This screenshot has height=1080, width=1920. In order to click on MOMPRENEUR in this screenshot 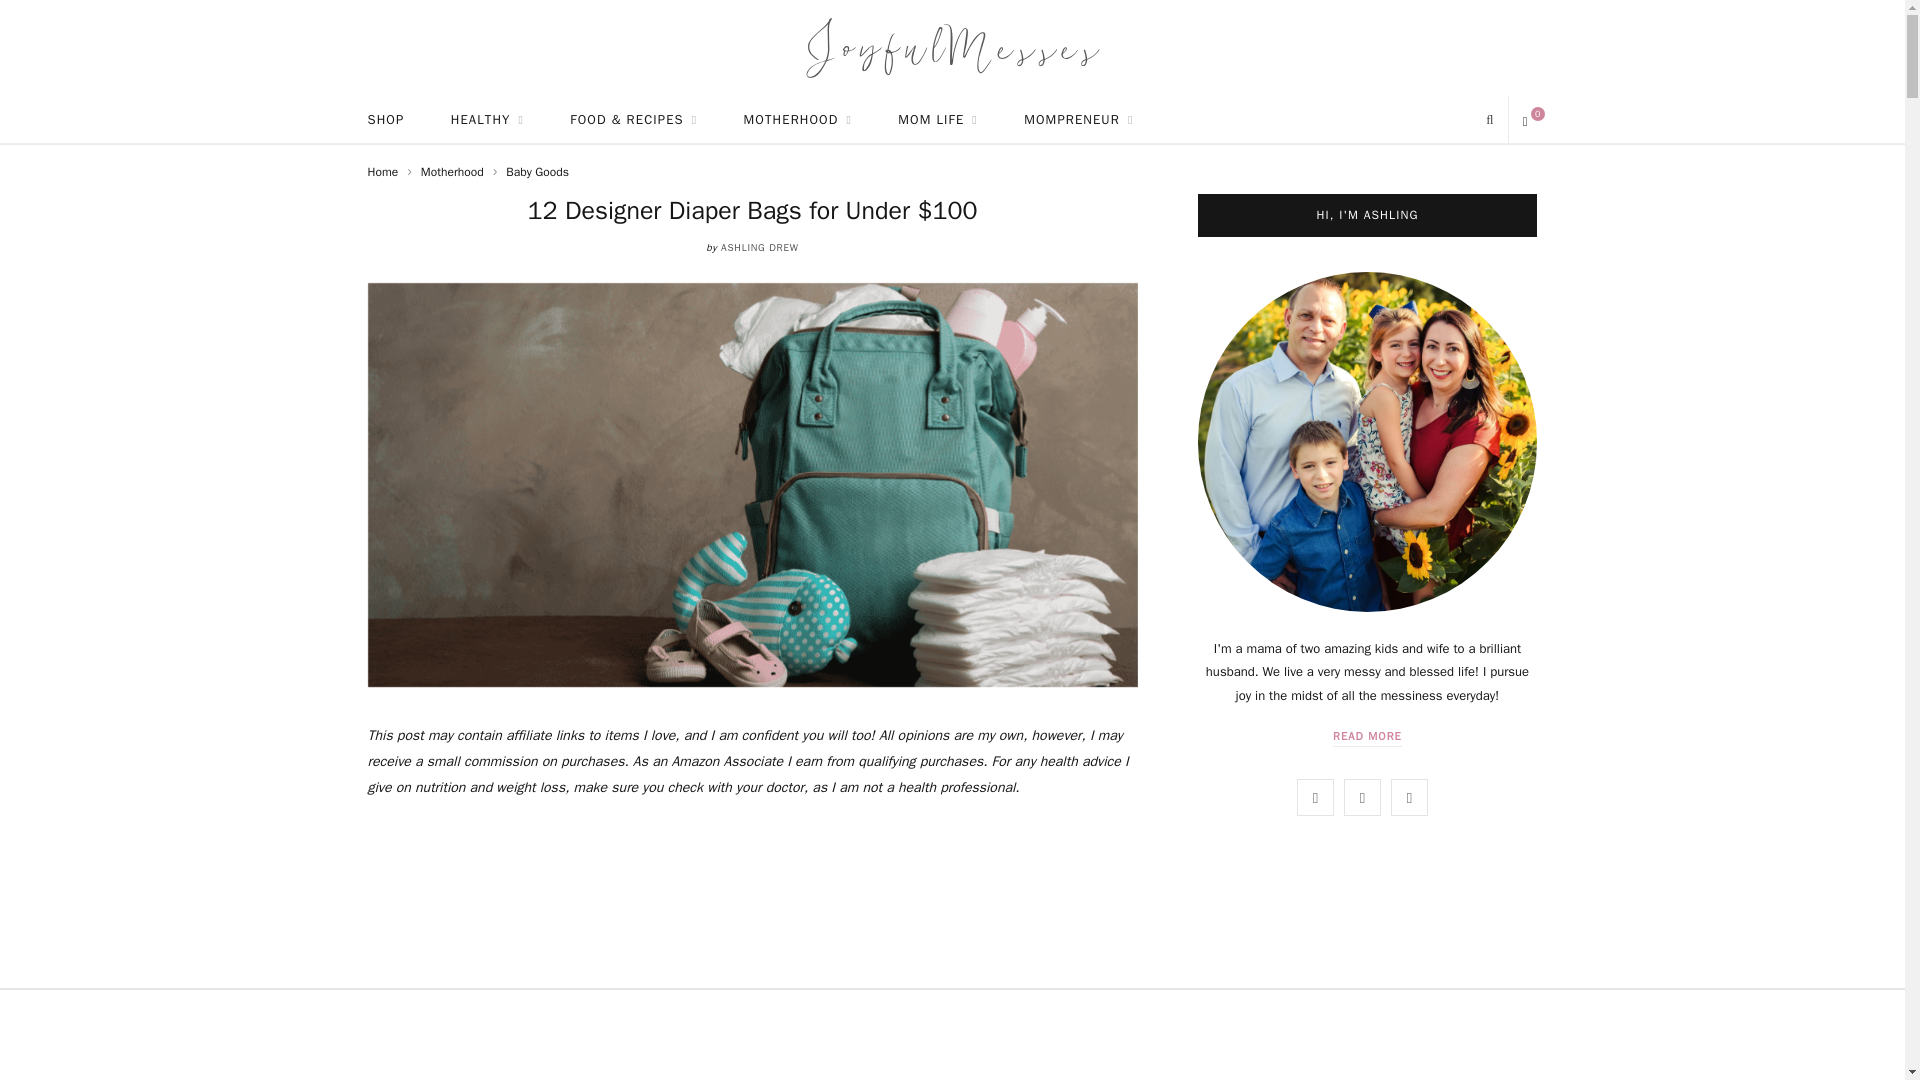, I will do `click(1078, 120)`.